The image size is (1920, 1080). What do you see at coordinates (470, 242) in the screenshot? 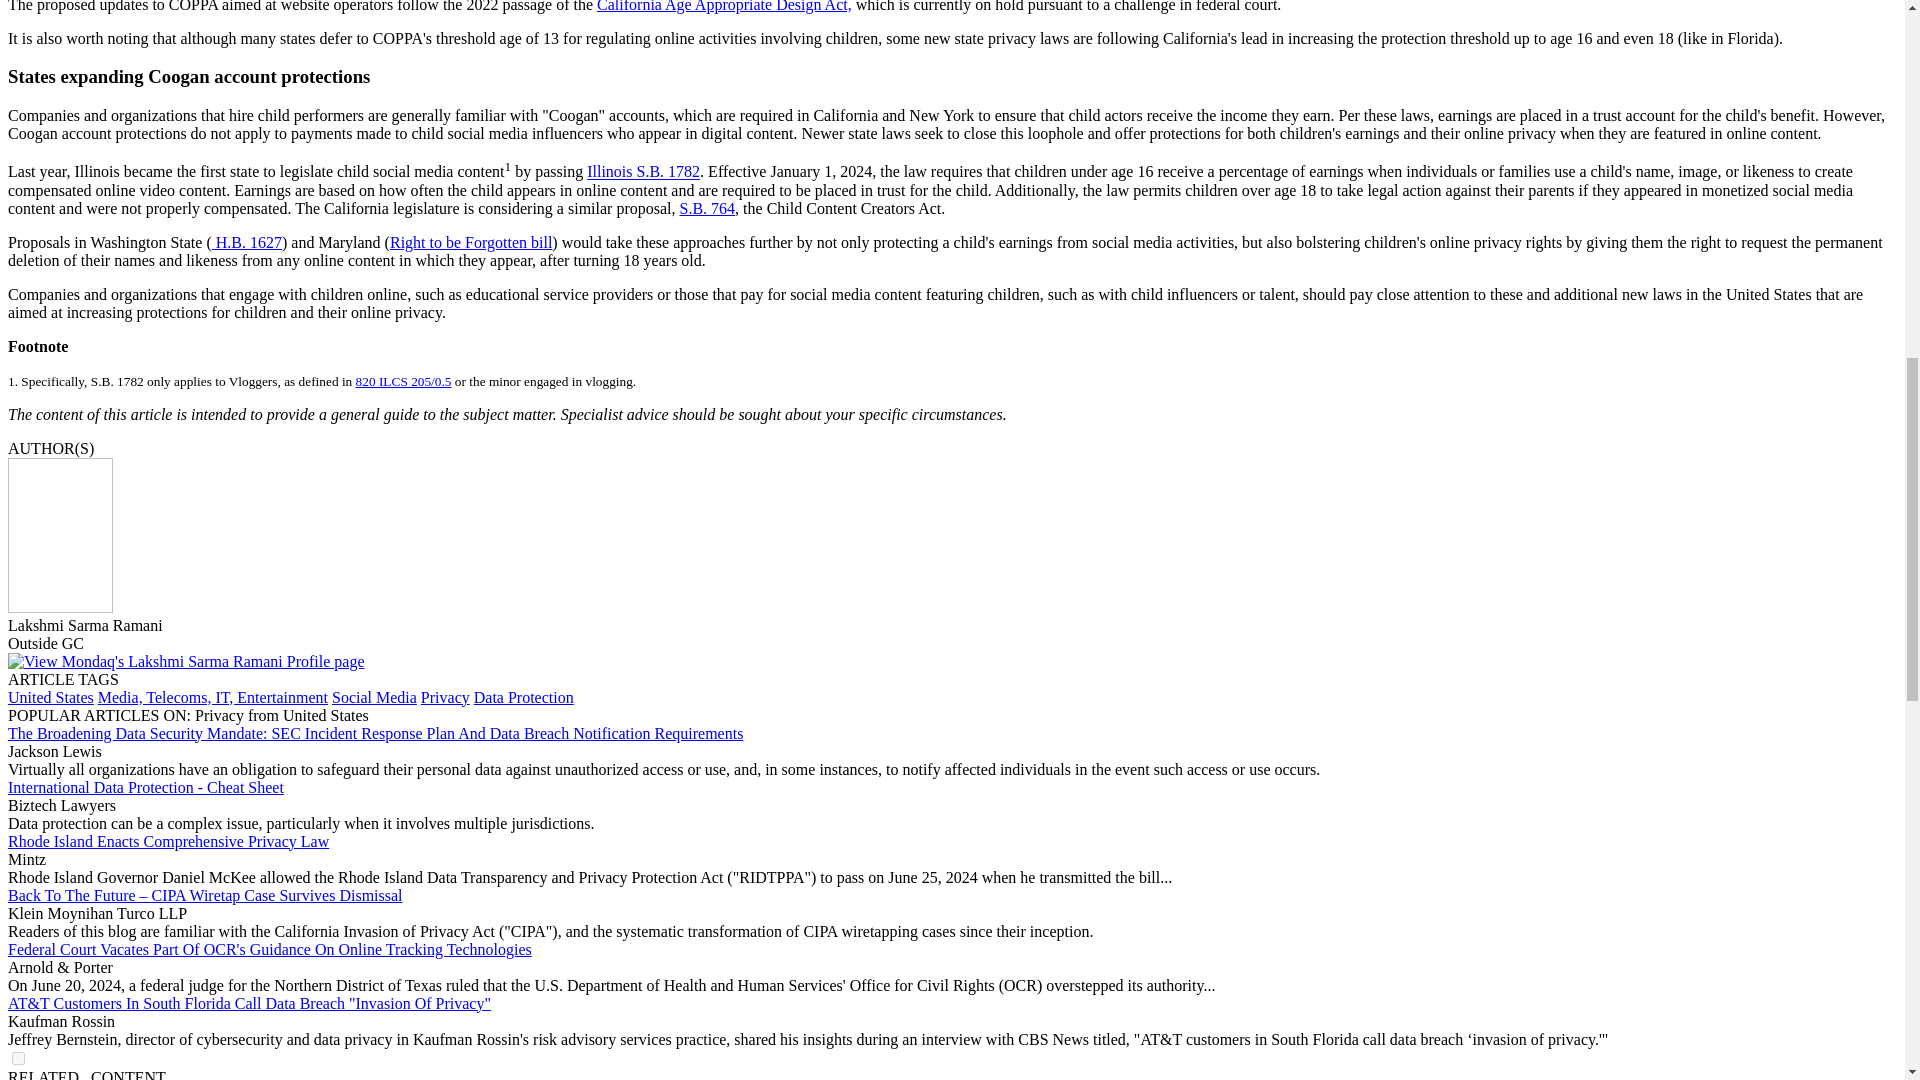
I see `Right to be Forgotten bill` at bounding box center [470, 242].